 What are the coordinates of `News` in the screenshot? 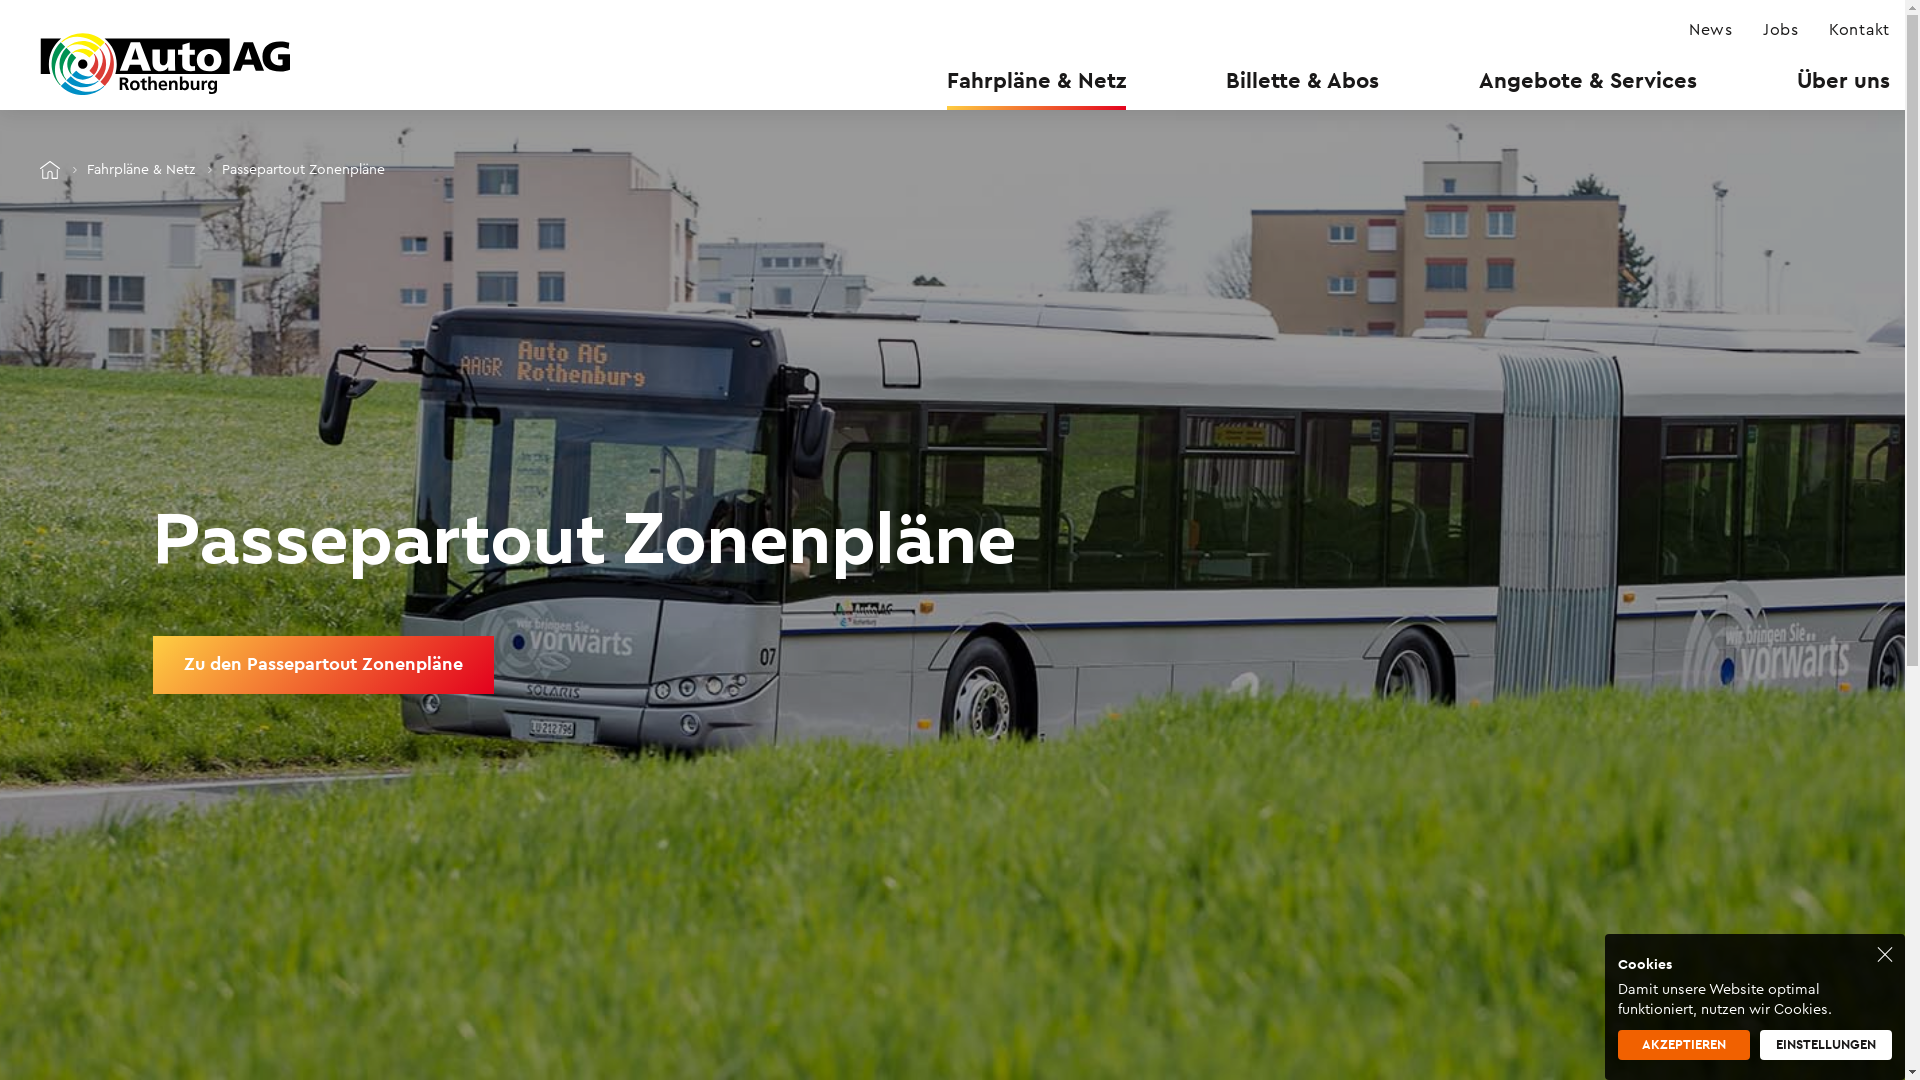 It's located at (1711, 30).